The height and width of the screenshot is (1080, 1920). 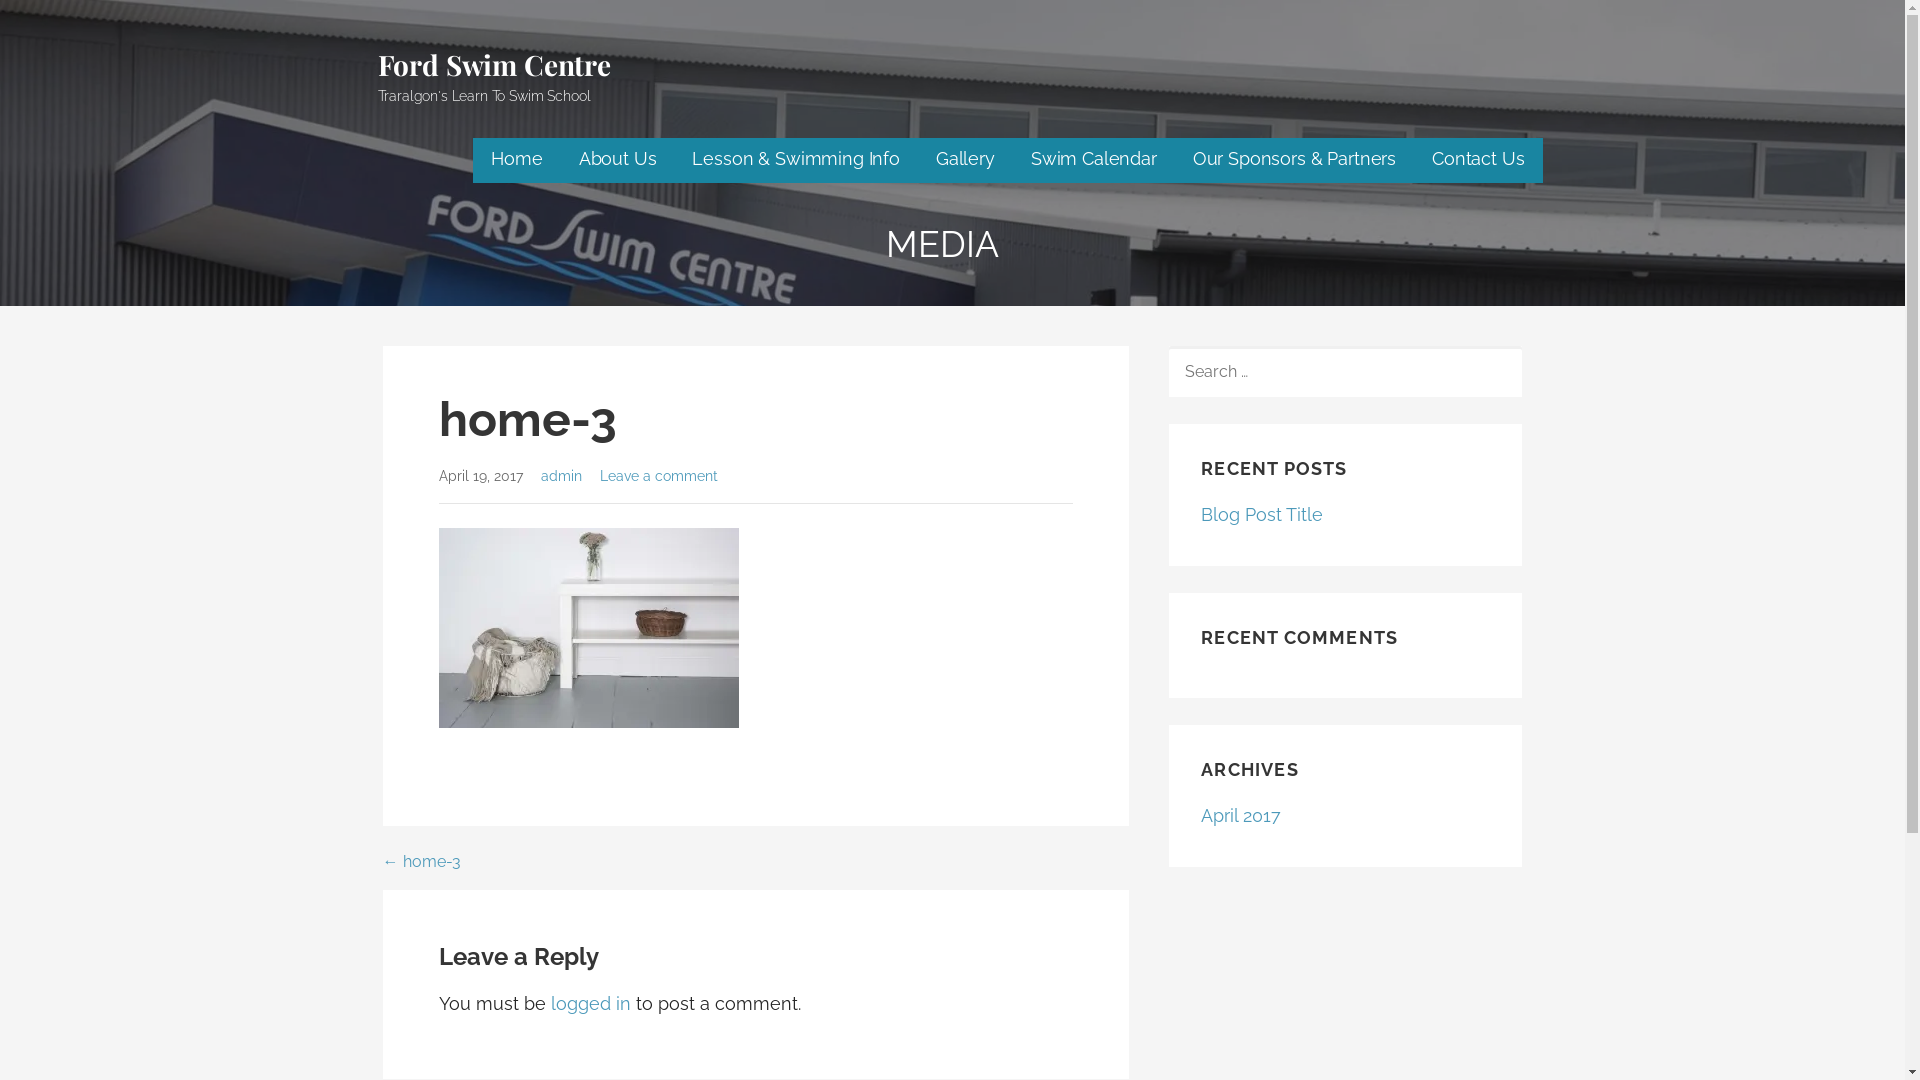 What do you see at coordinates (965, 160) in the screenshot?
I see `Gallery` at bounding box center [965, 160].